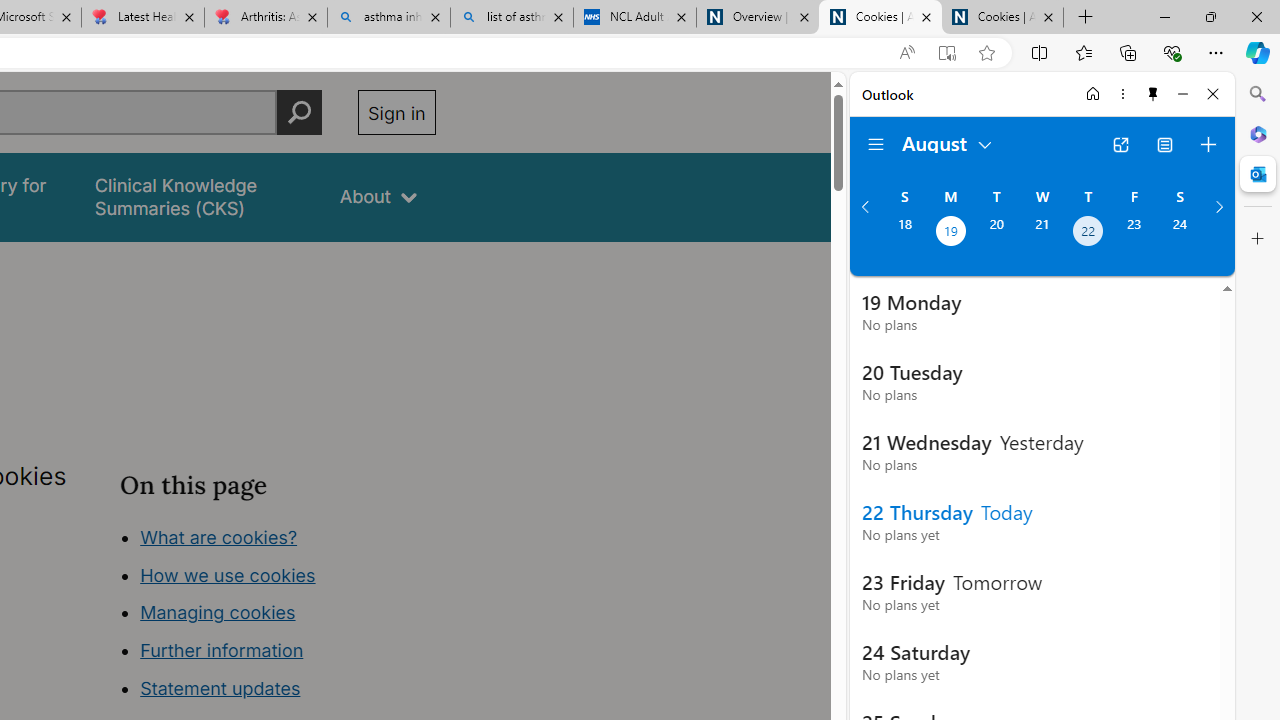 This screenshot has width=1280, height=720. What do you see at coordinates (512, 18) in the screenshot?
I see `list of asthma inhalers uk - Search` at bounding box center [512, 18].